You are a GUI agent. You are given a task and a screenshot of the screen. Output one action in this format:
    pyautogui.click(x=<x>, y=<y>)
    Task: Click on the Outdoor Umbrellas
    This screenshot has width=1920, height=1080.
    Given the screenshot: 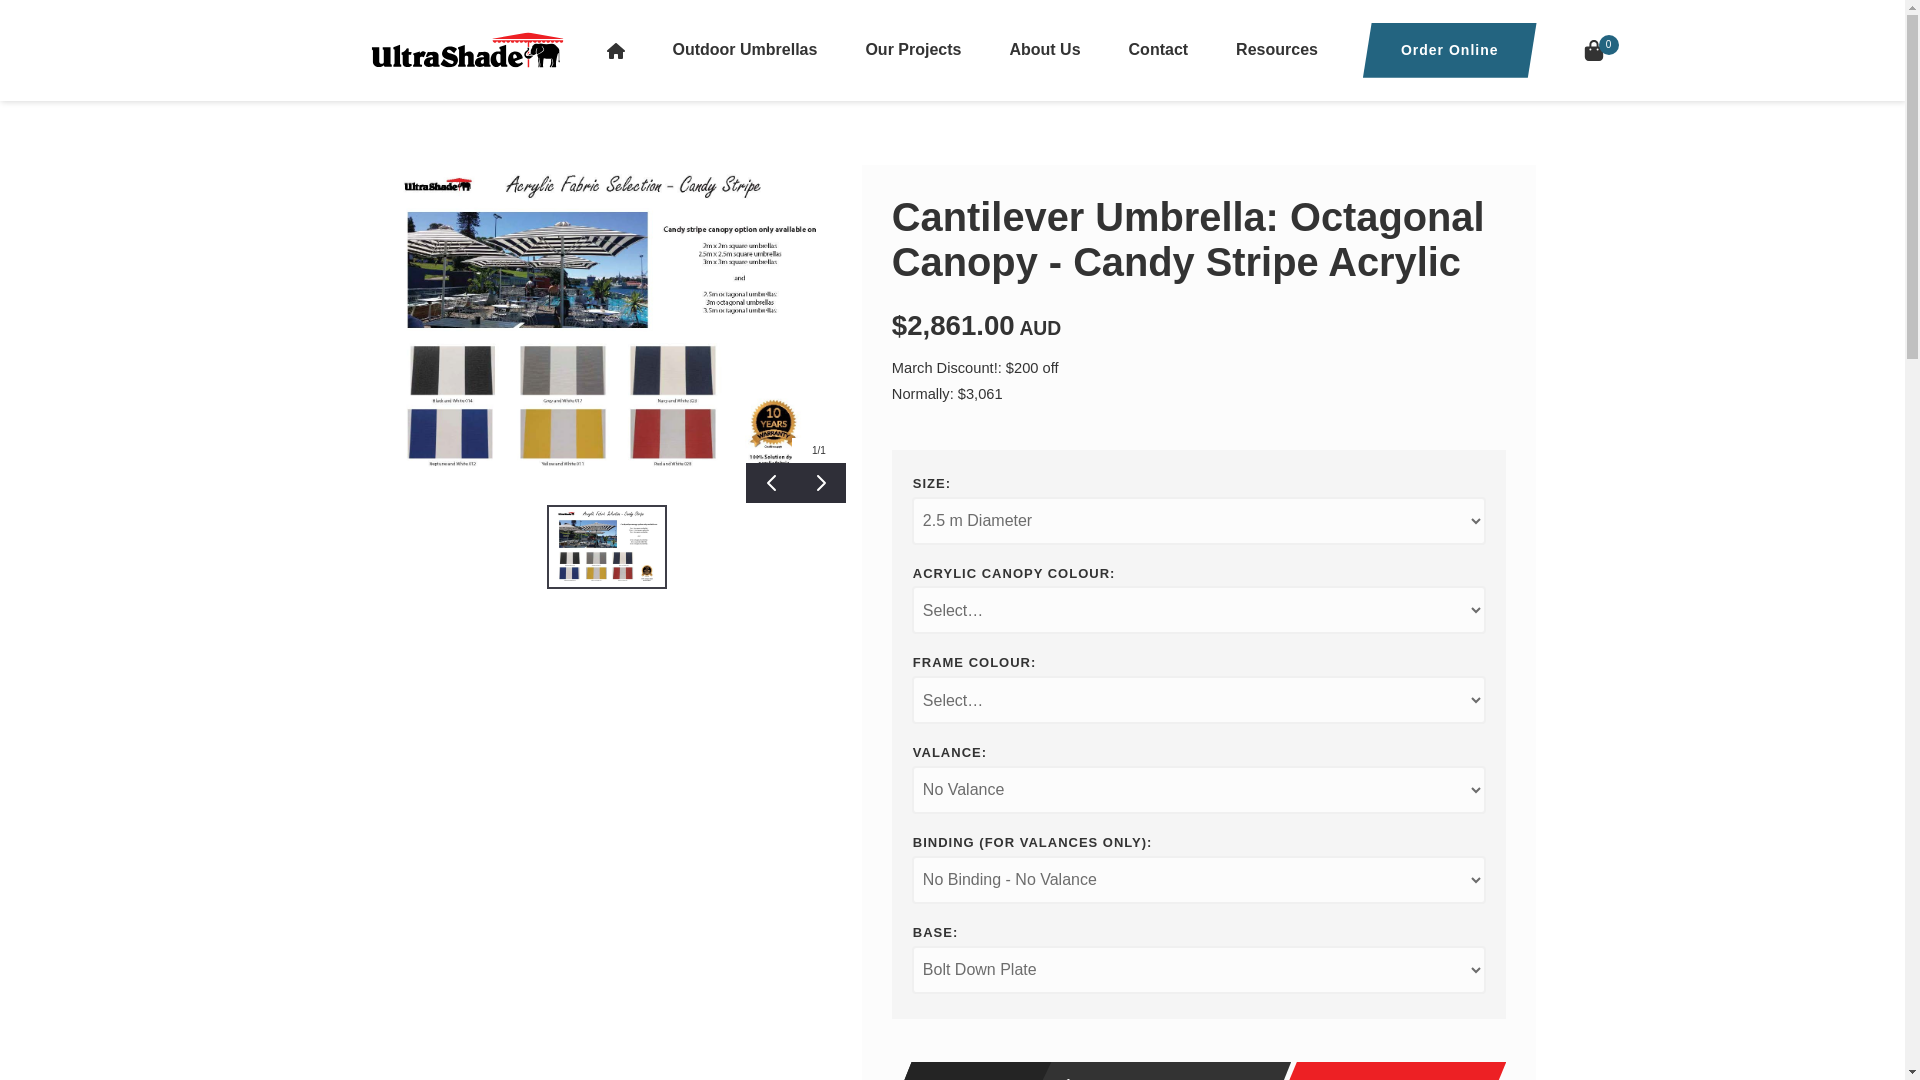 What is the action you would take?
    pyautogui.click(x=744, y=50)
    